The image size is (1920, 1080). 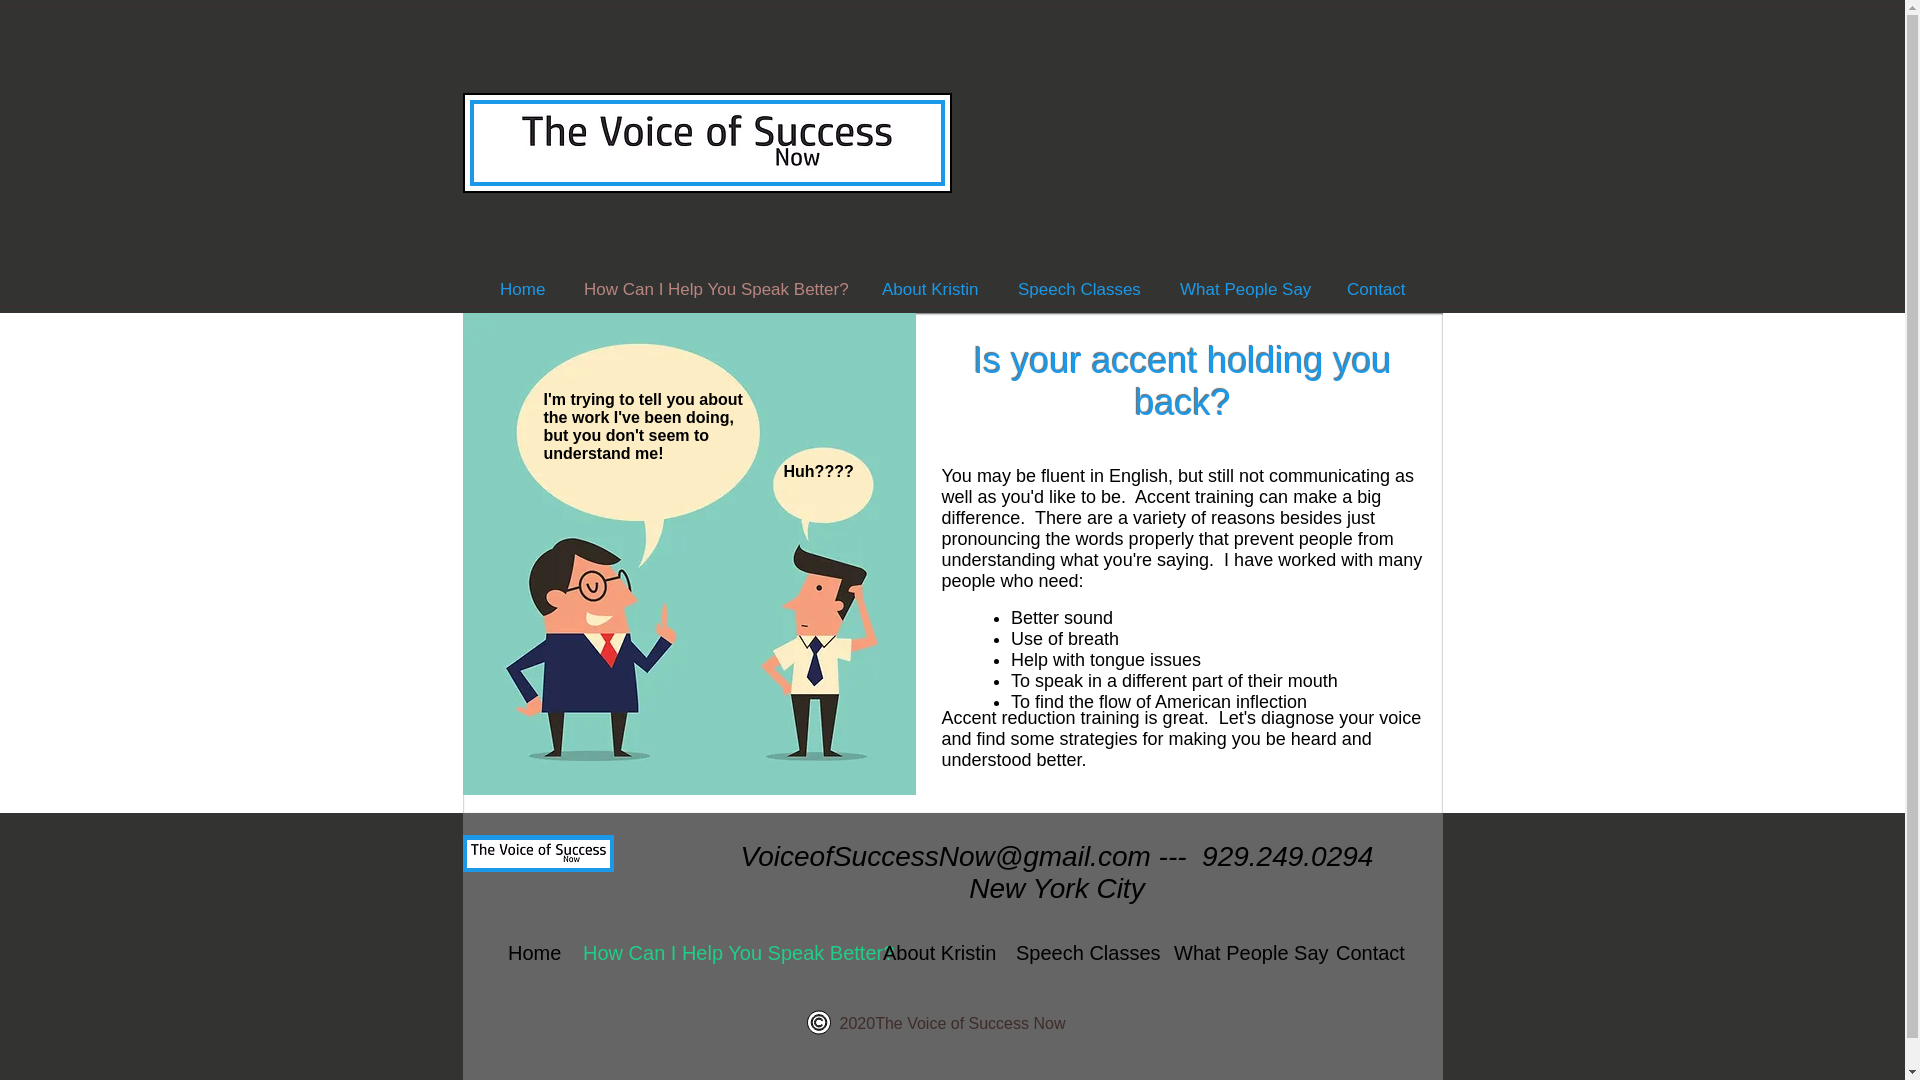 I want to click on What People Say, so click(x=1242, y=289).